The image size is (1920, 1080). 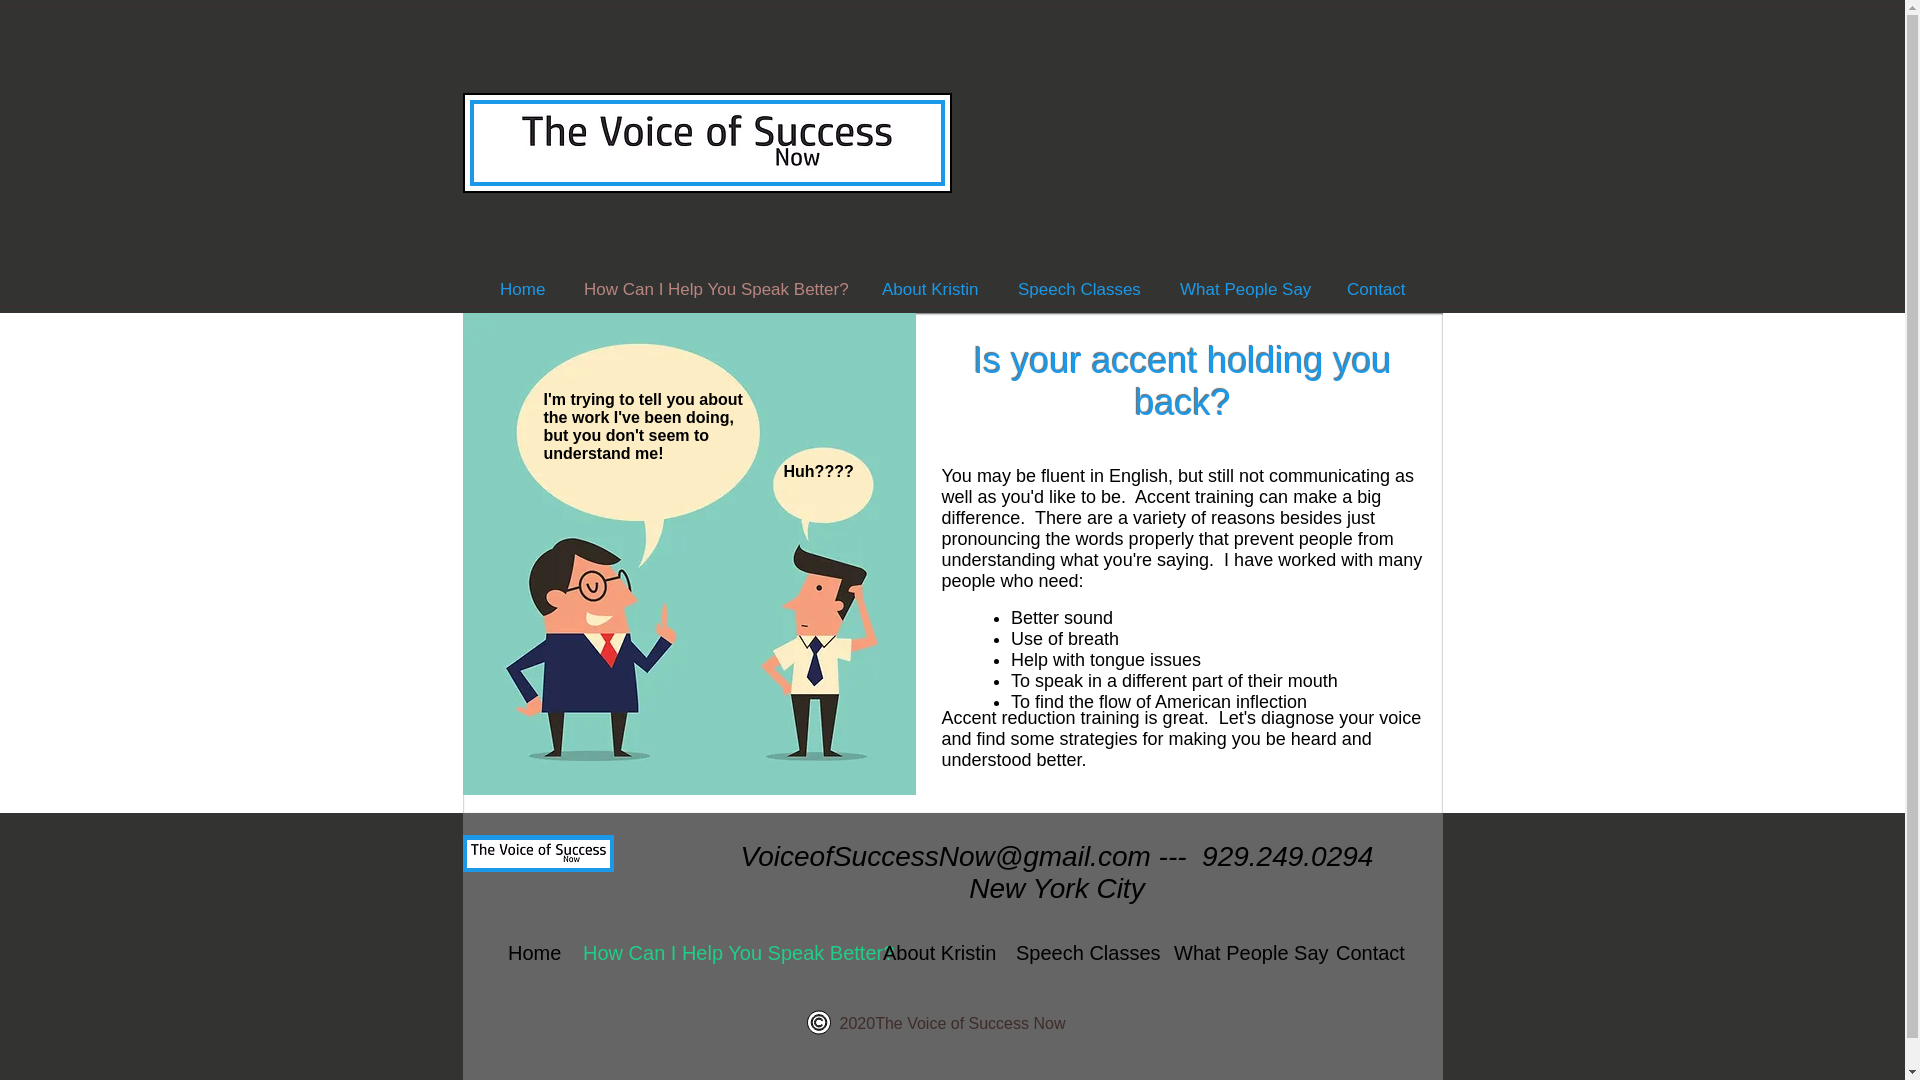 I want to click on What People Say, so click(x=1242, y=289).